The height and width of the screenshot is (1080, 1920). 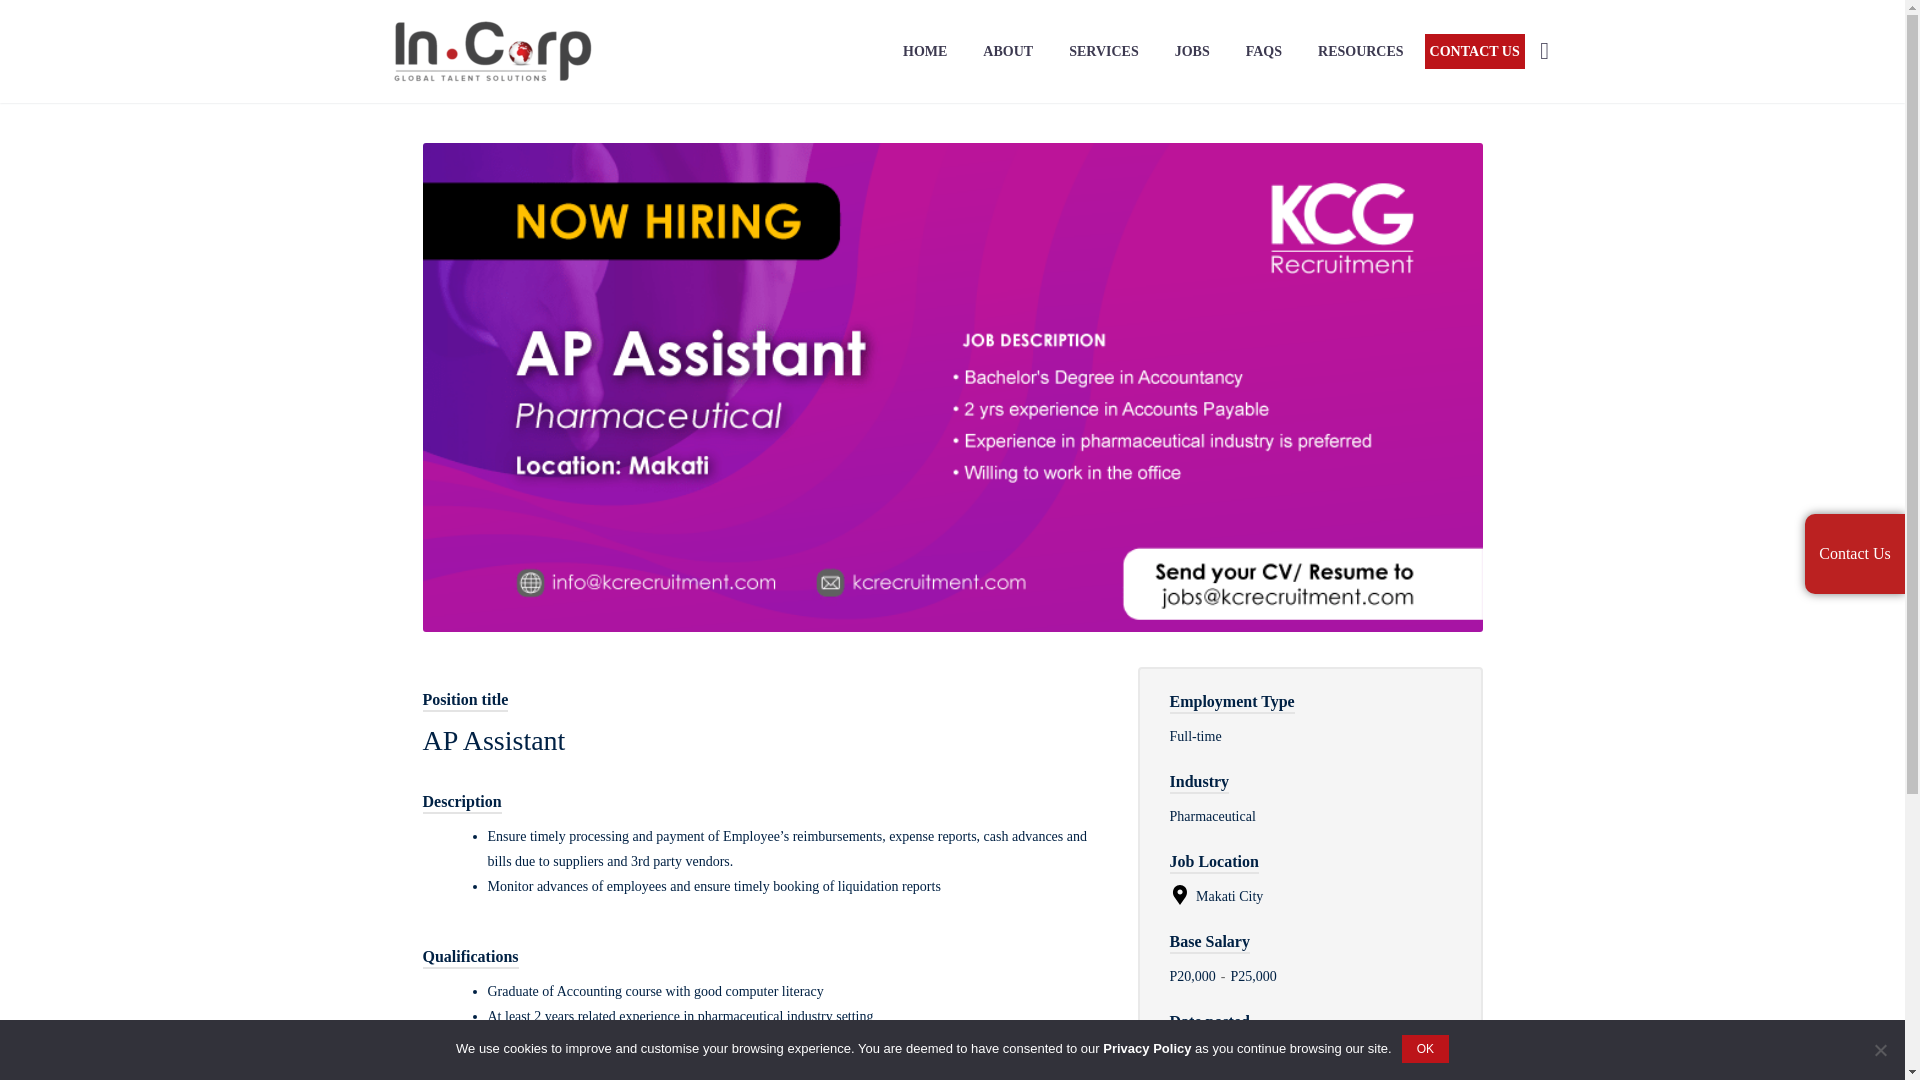 I want to click on FAQS, so click(x=1264, y=50).